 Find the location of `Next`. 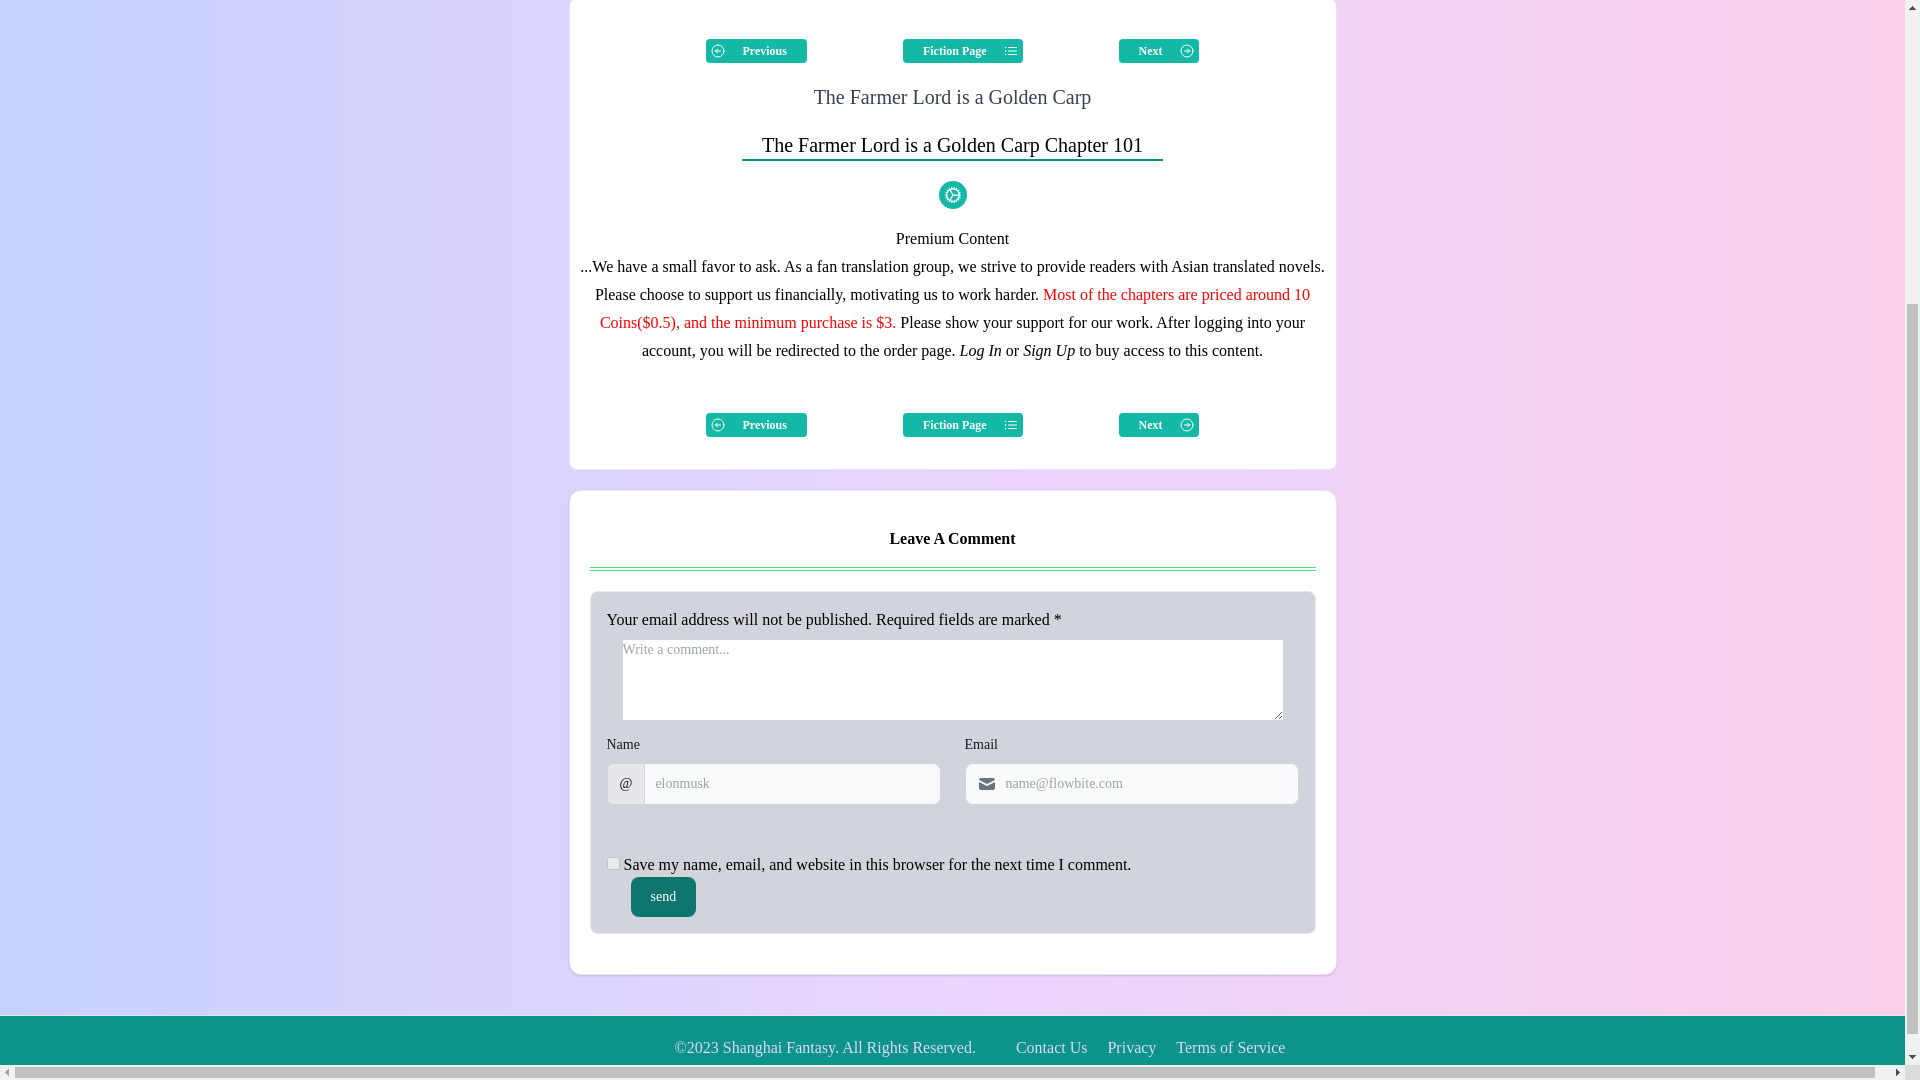

Next is located at coordinates (1158, 50).